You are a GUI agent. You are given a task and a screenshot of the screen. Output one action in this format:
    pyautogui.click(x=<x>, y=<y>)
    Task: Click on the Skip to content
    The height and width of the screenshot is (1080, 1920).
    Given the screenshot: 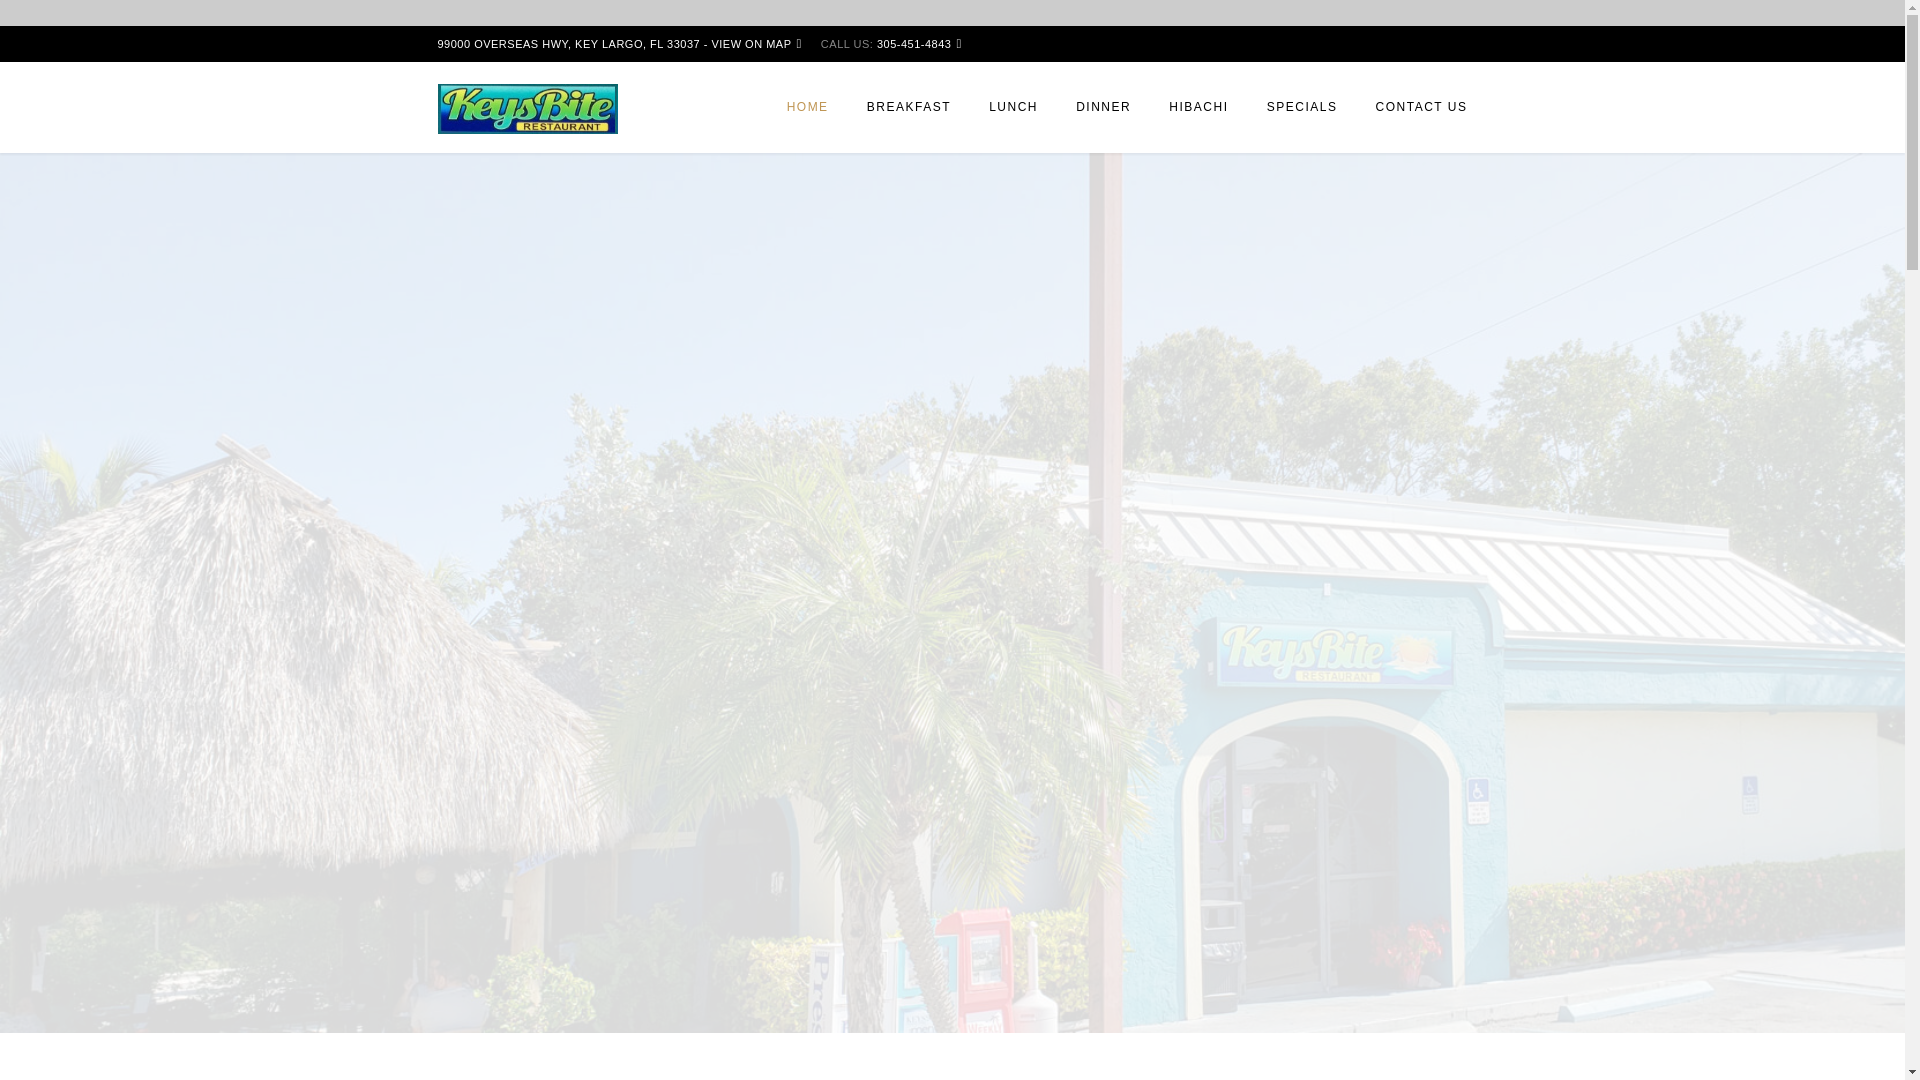 What is the action you would take?
    pyautogui.click(x=50, y=38)
    